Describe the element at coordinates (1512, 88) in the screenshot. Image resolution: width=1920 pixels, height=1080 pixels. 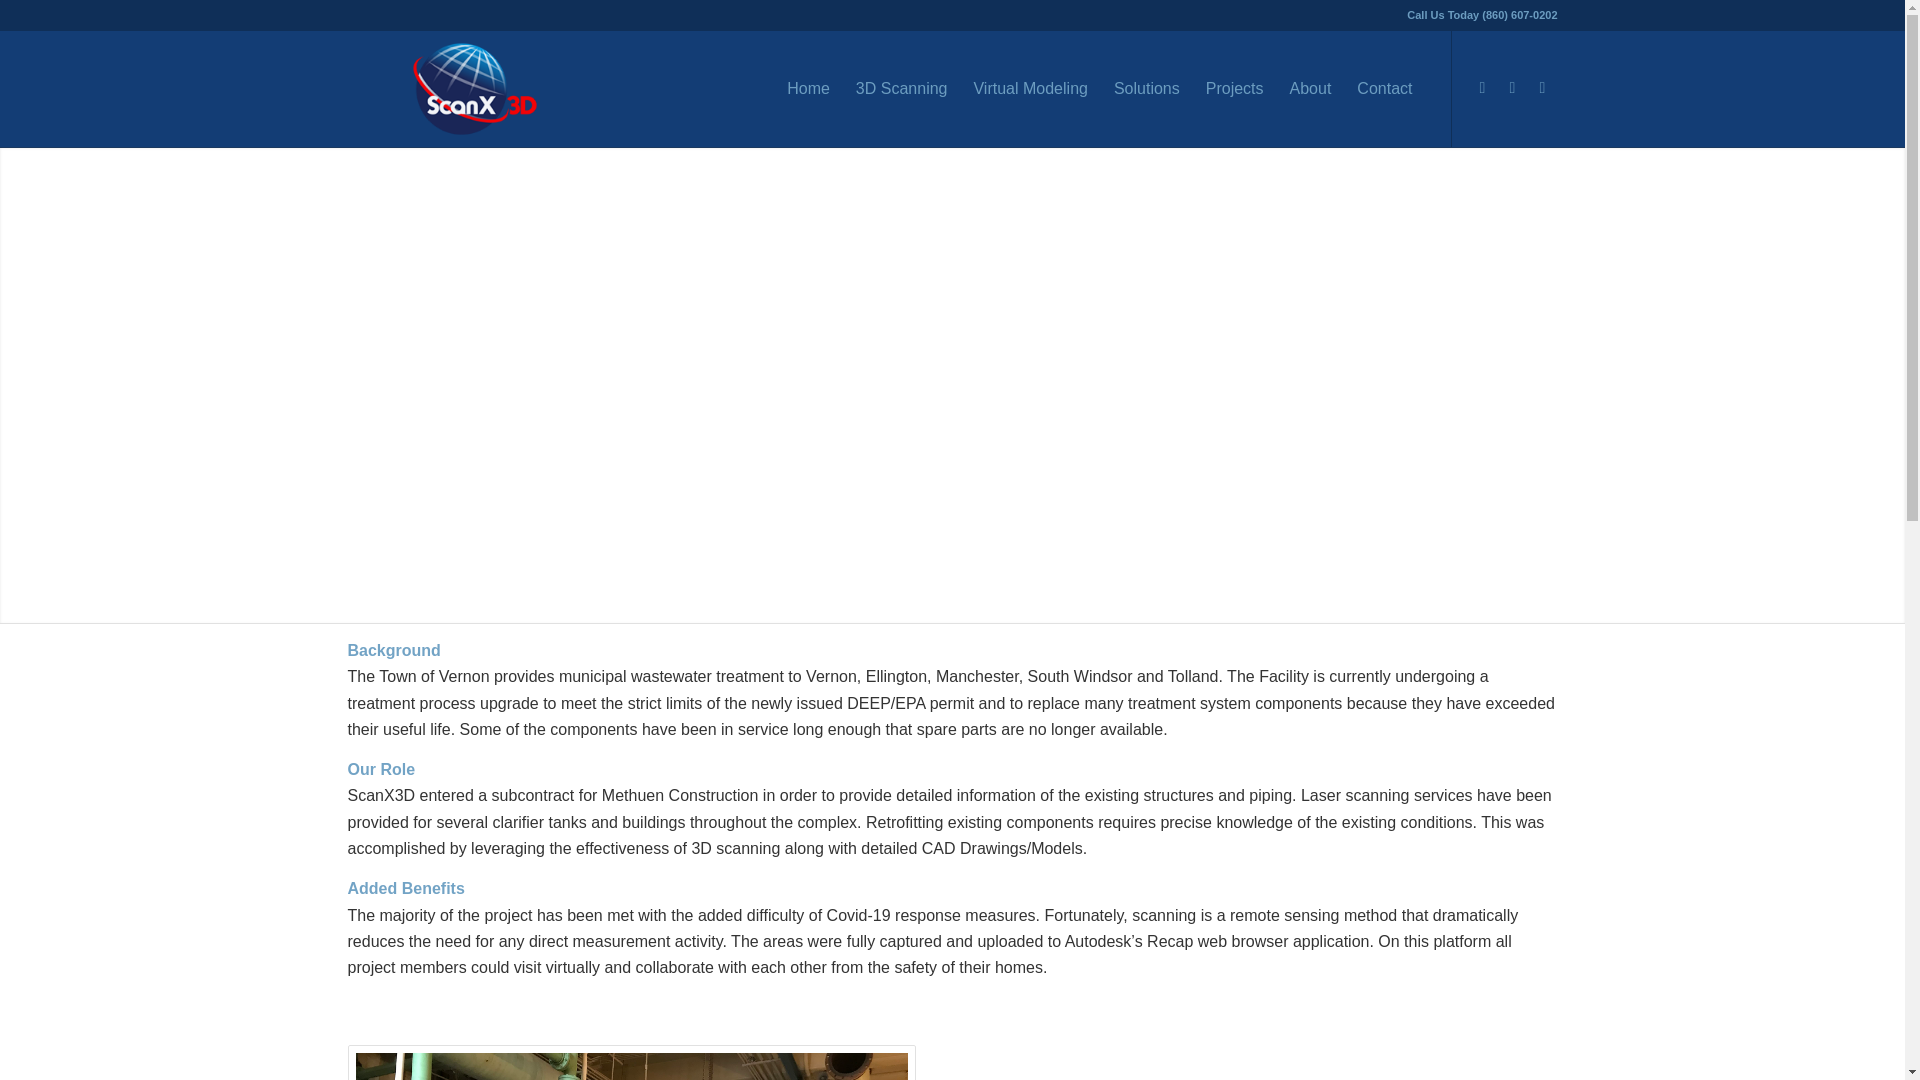
I see `LinkedIn` at that location.